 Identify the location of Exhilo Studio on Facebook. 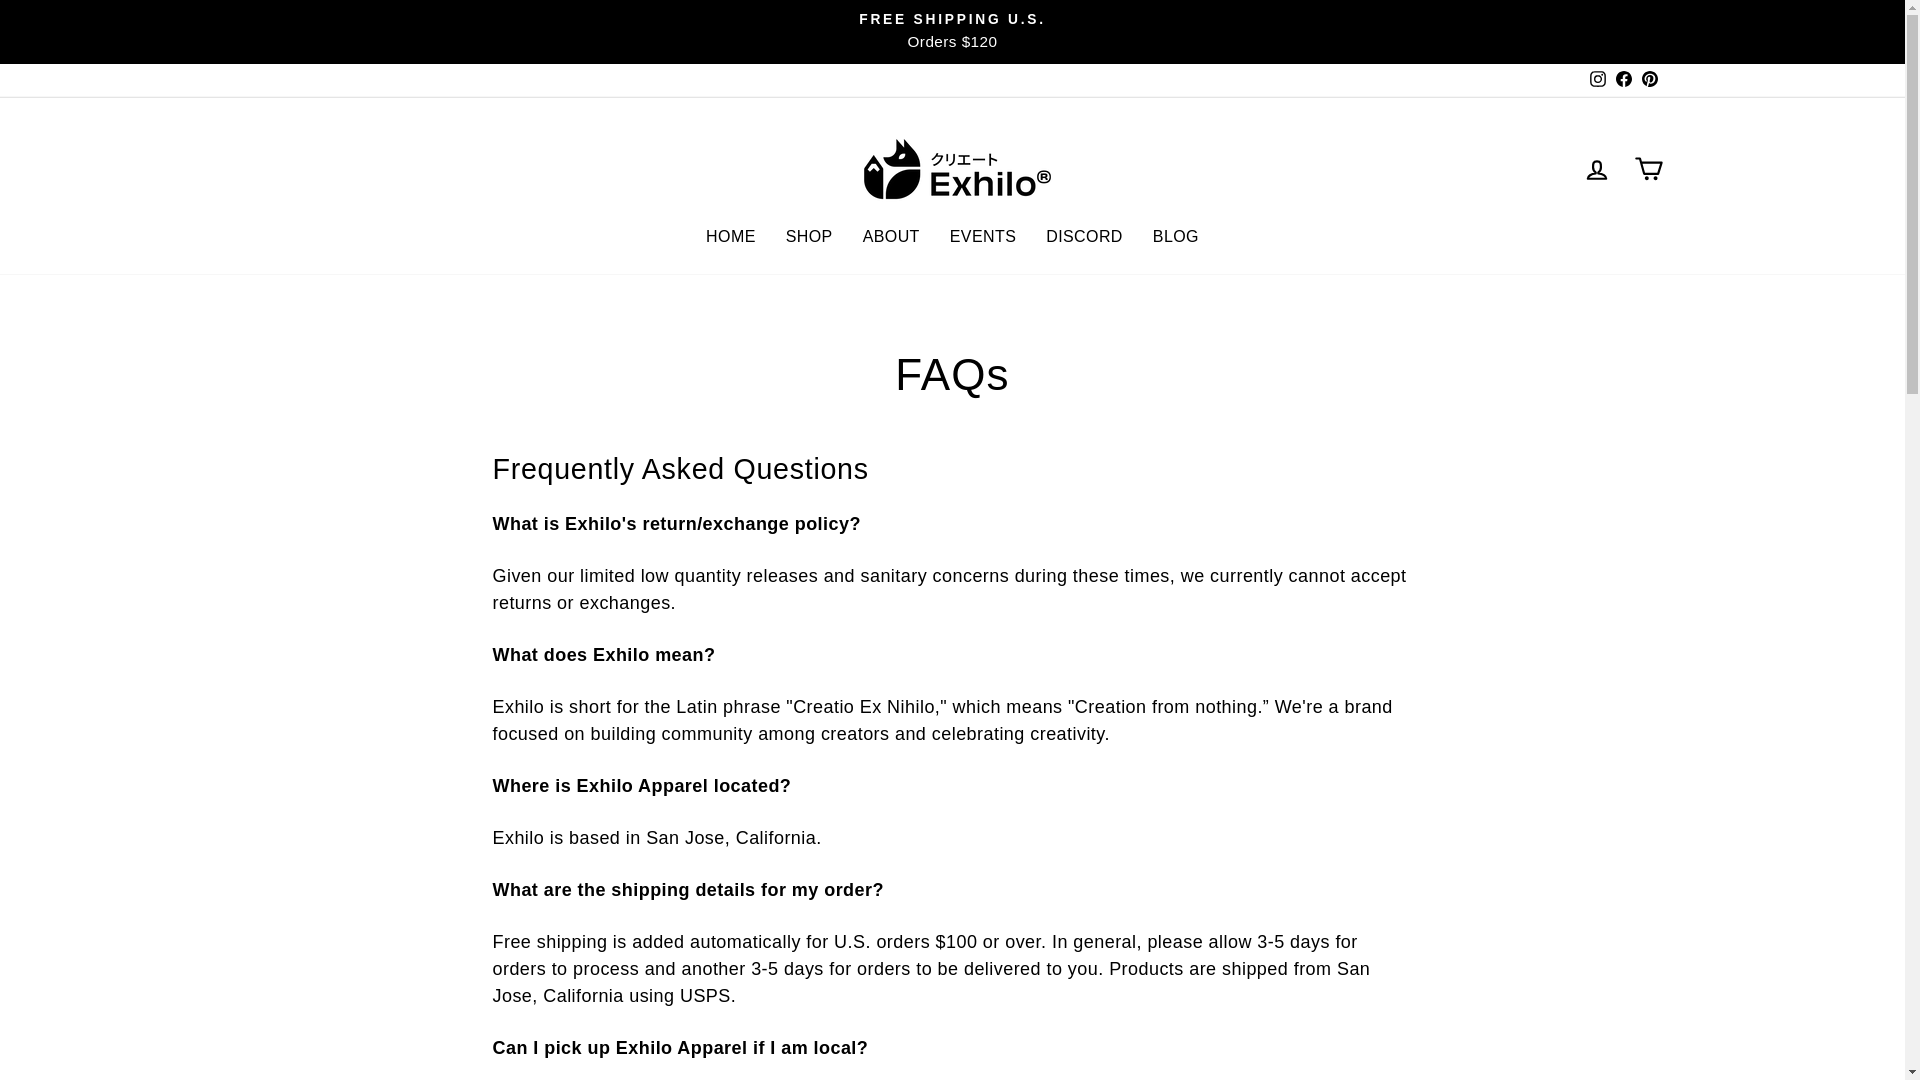
(1622, 80).